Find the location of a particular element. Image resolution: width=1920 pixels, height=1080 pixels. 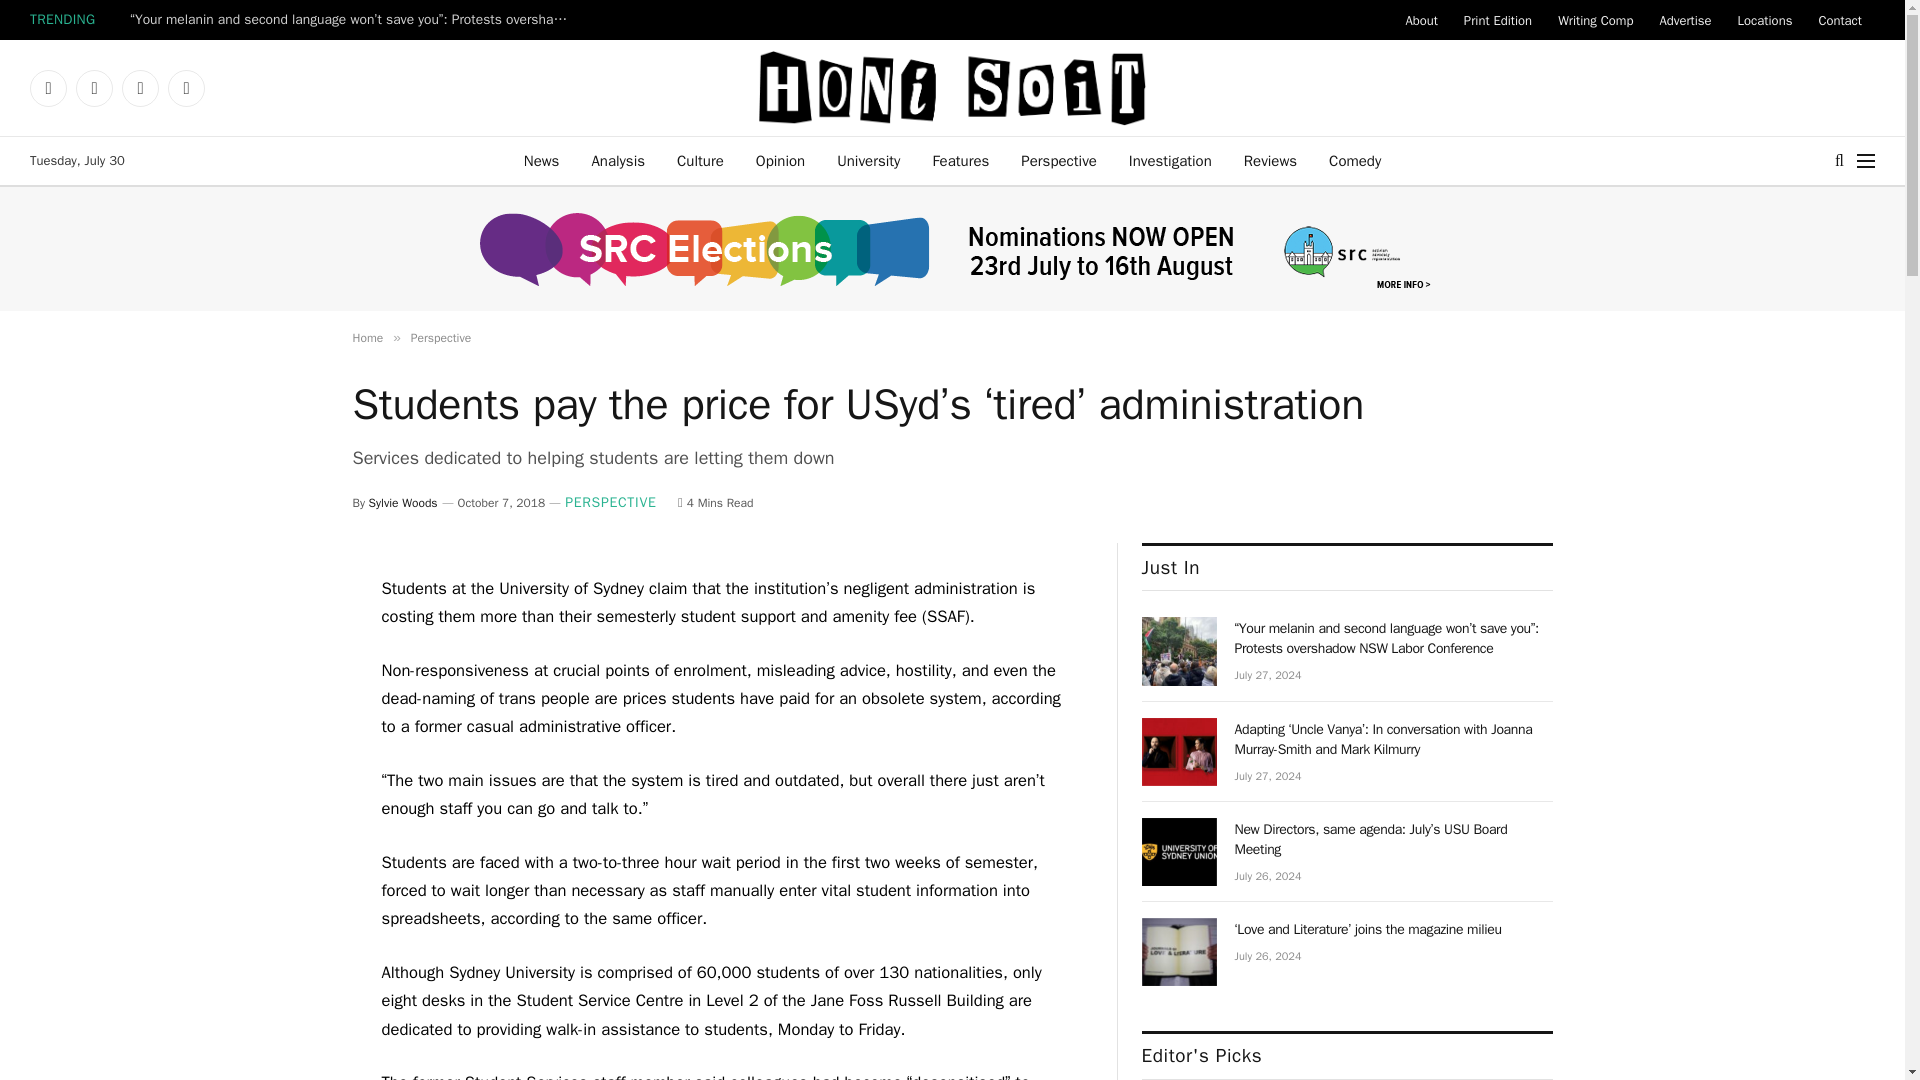

Contact is located at coordinates (1840, 20).